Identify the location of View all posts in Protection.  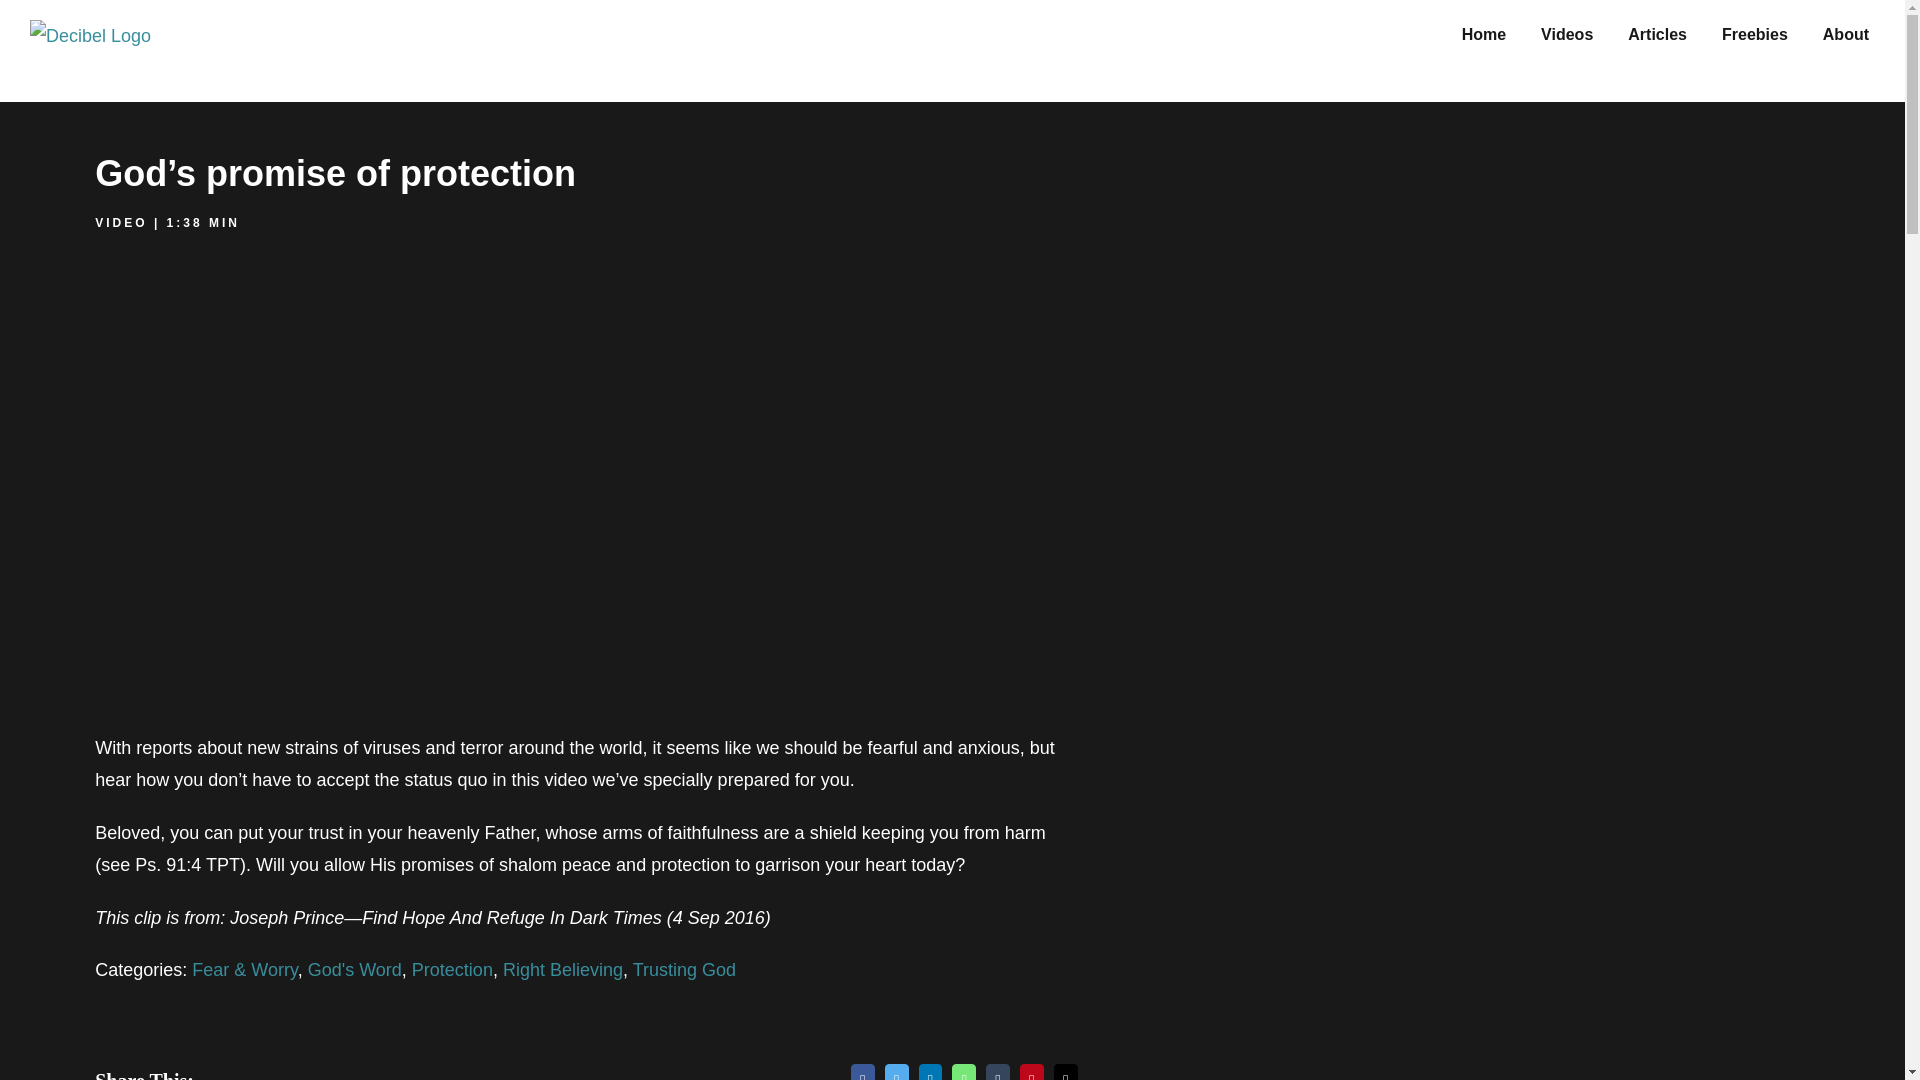
(452, 970).